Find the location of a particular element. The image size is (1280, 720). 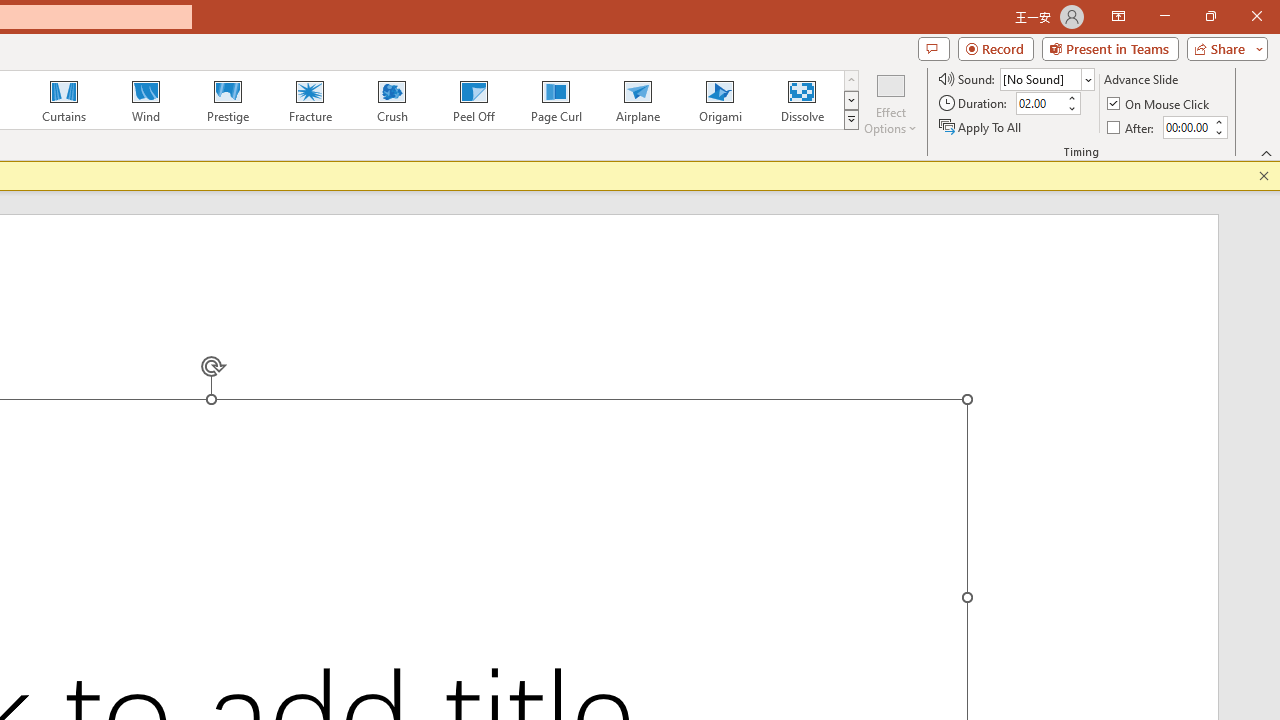

Wind is located at coordinates (145, 100).